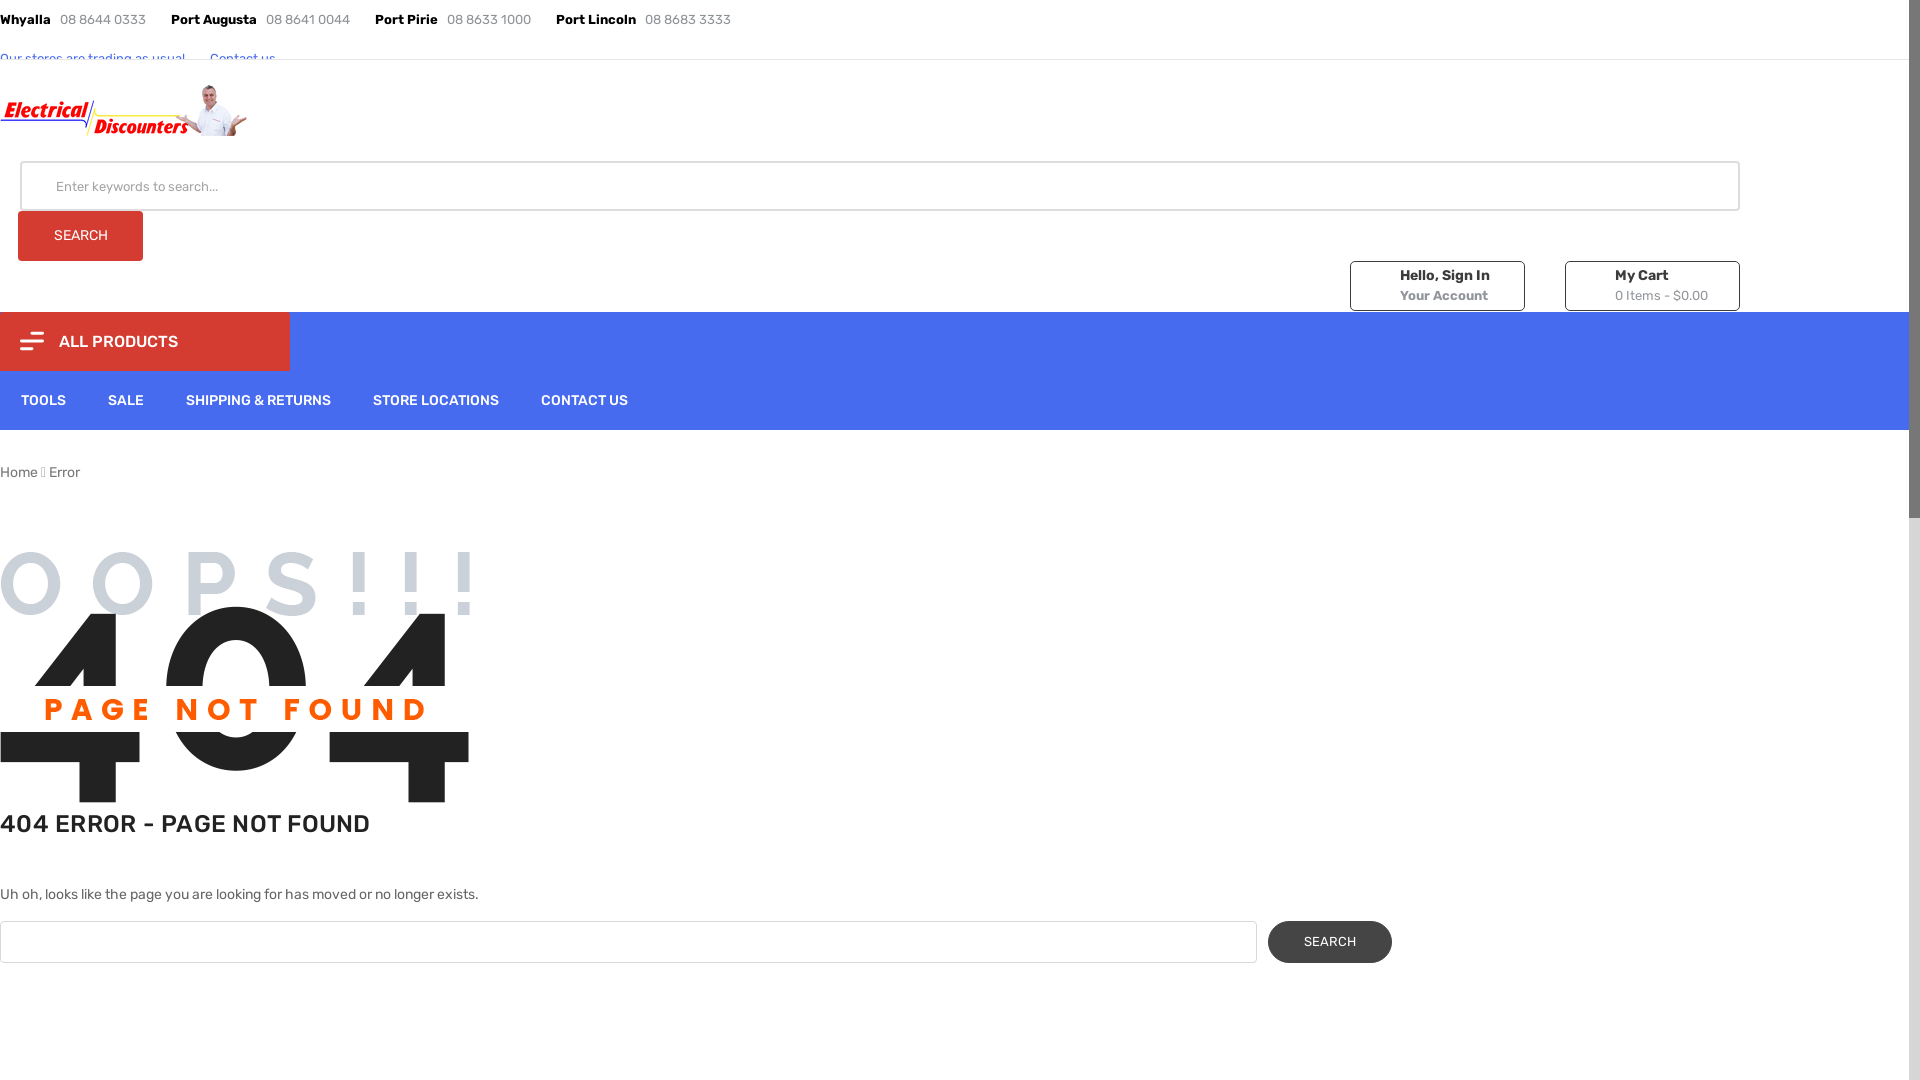 This screenshot has width=1920, height=1080. I want to click on SEARCH, so click(80, 236).